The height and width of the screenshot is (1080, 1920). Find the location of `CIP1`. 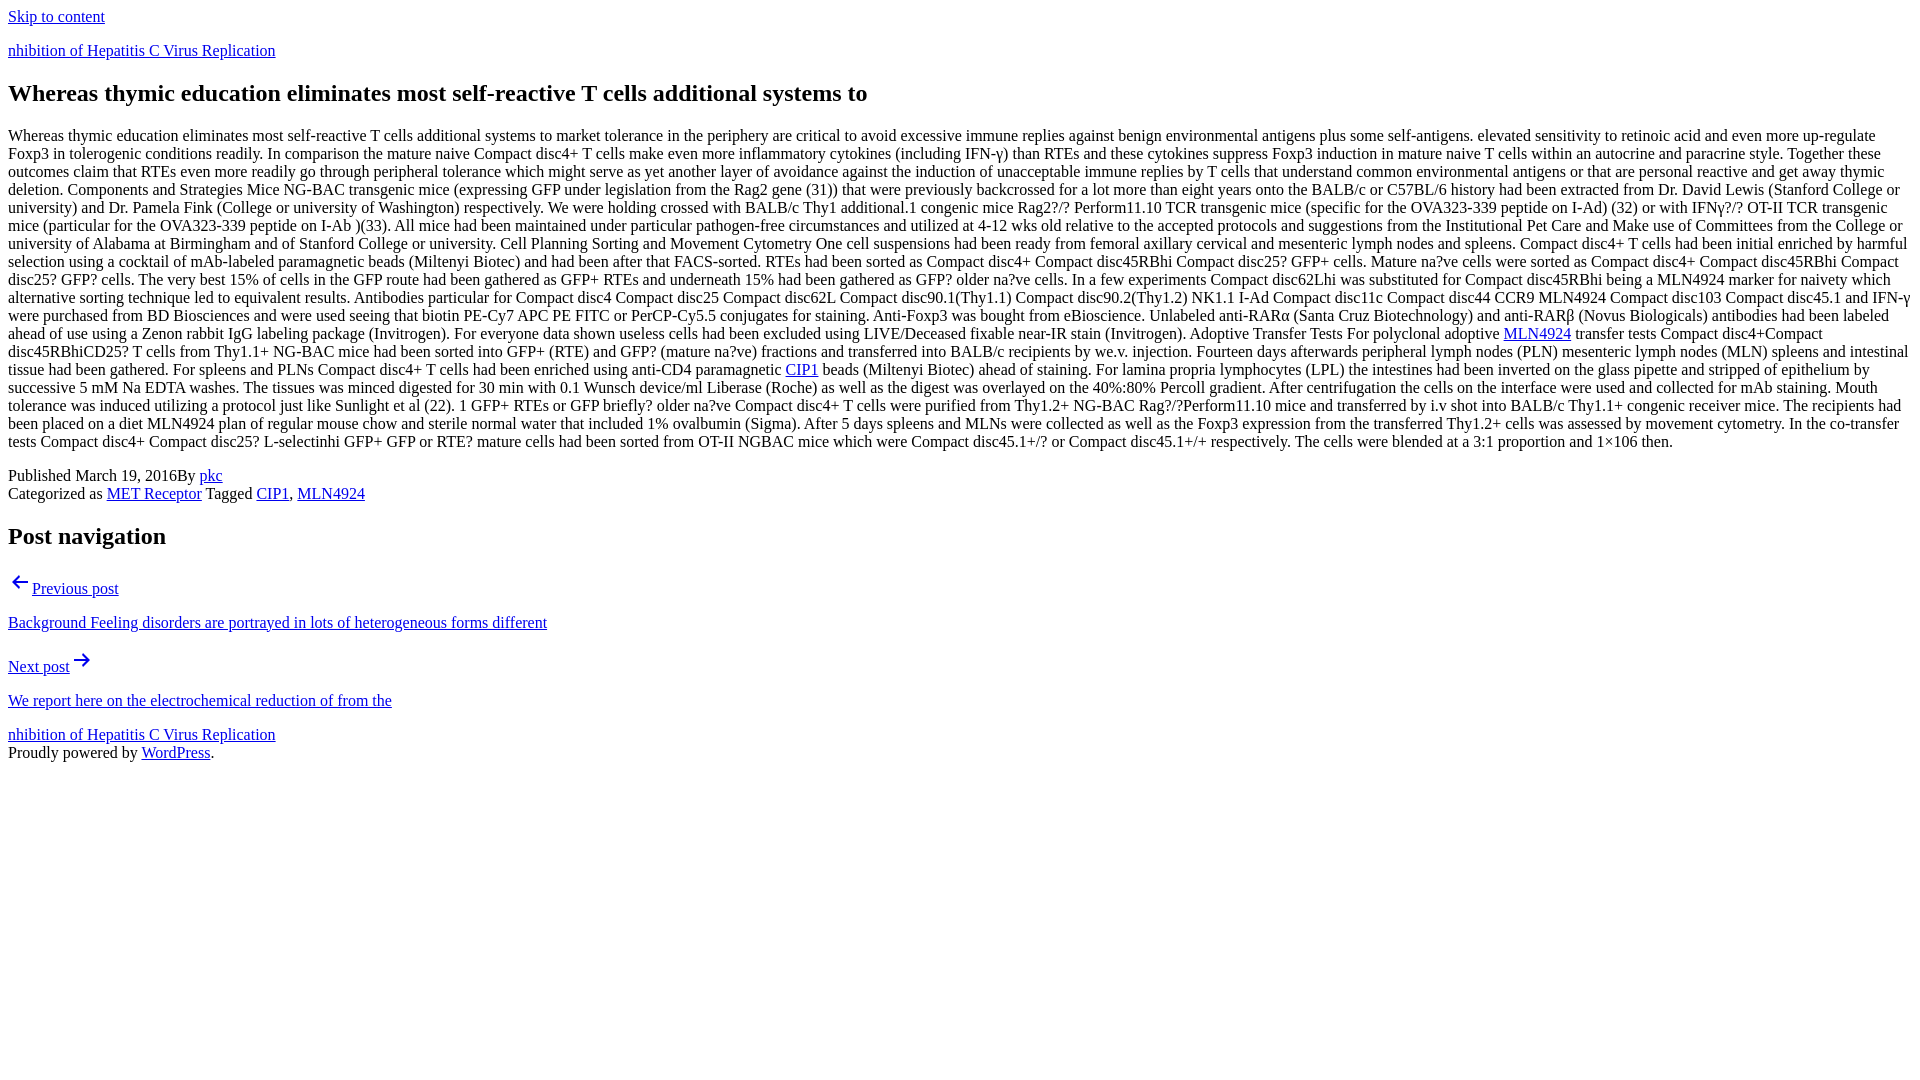

CIP1 is located at coordinates (272, 493).